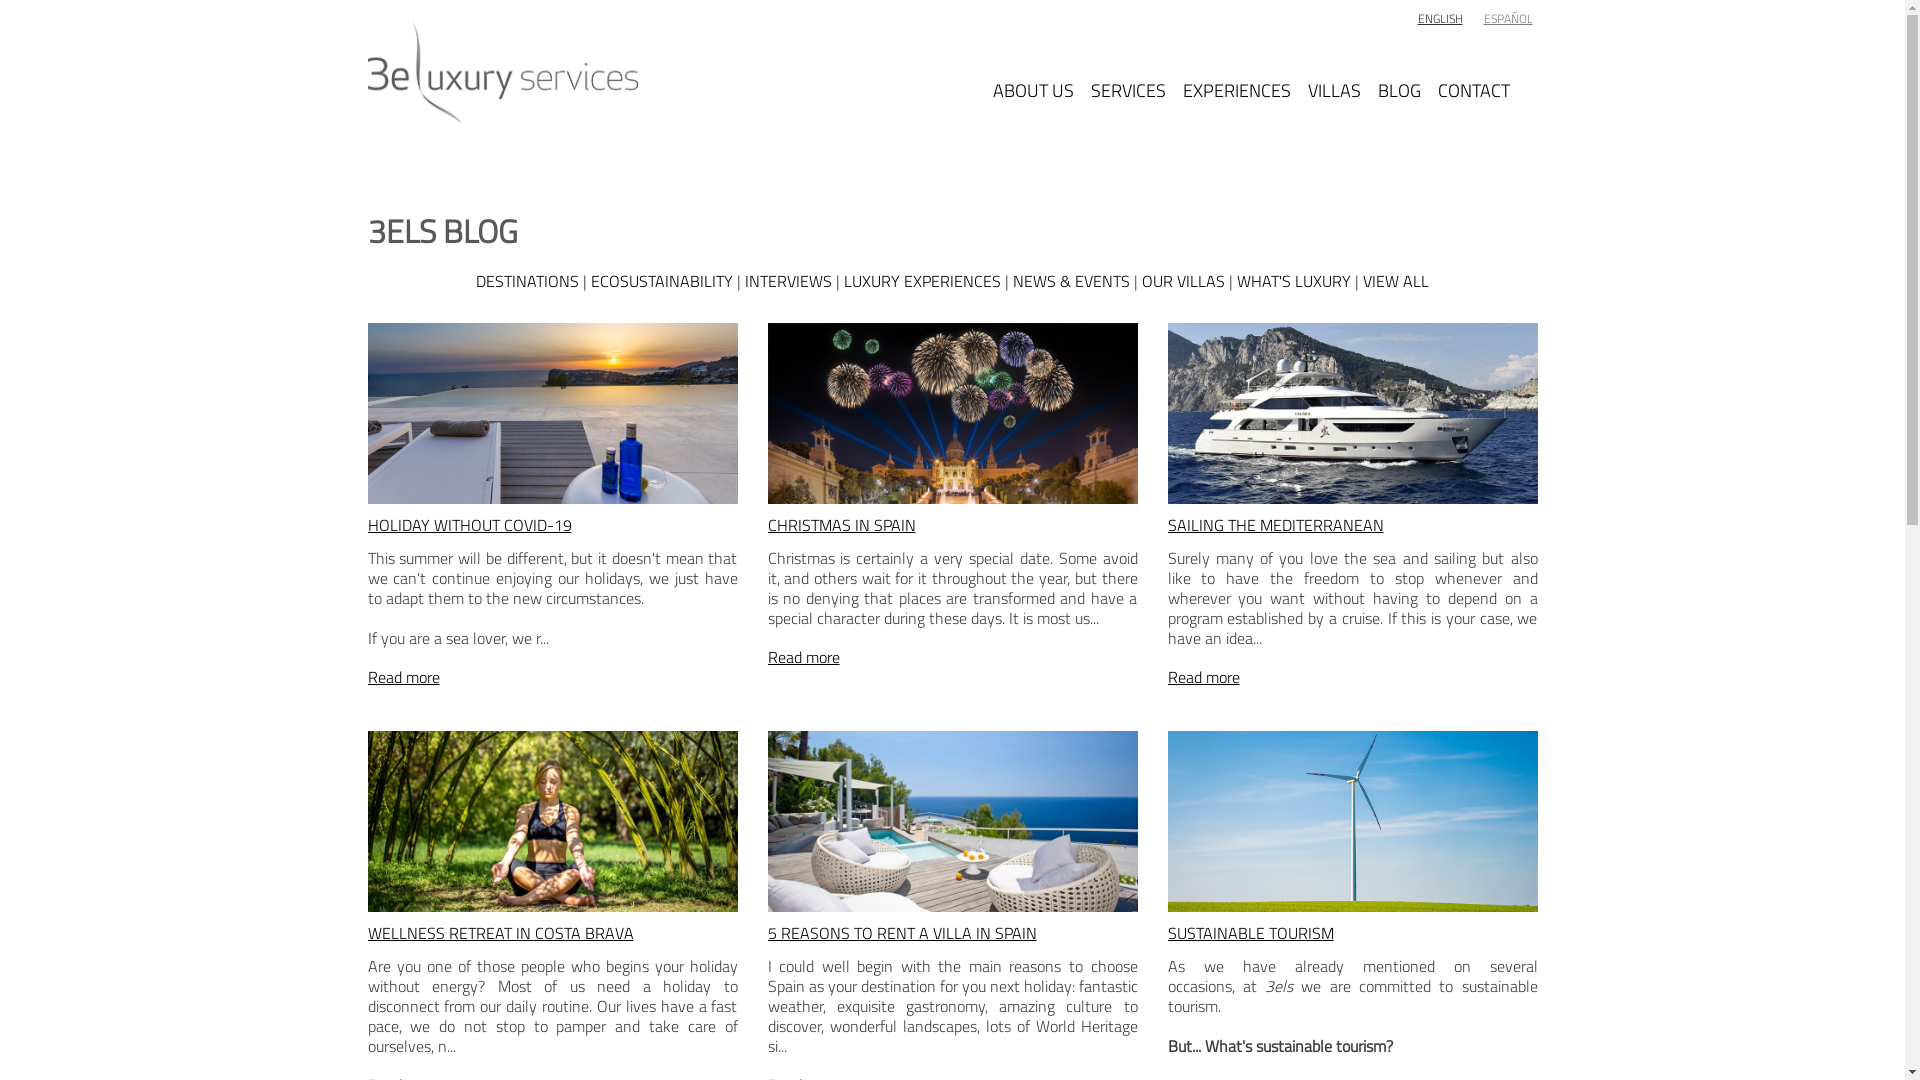  What do you see at coordinates (1032, 72) in the screenshot?
I see `ABOUT US` at bounding box center [1032, 72].